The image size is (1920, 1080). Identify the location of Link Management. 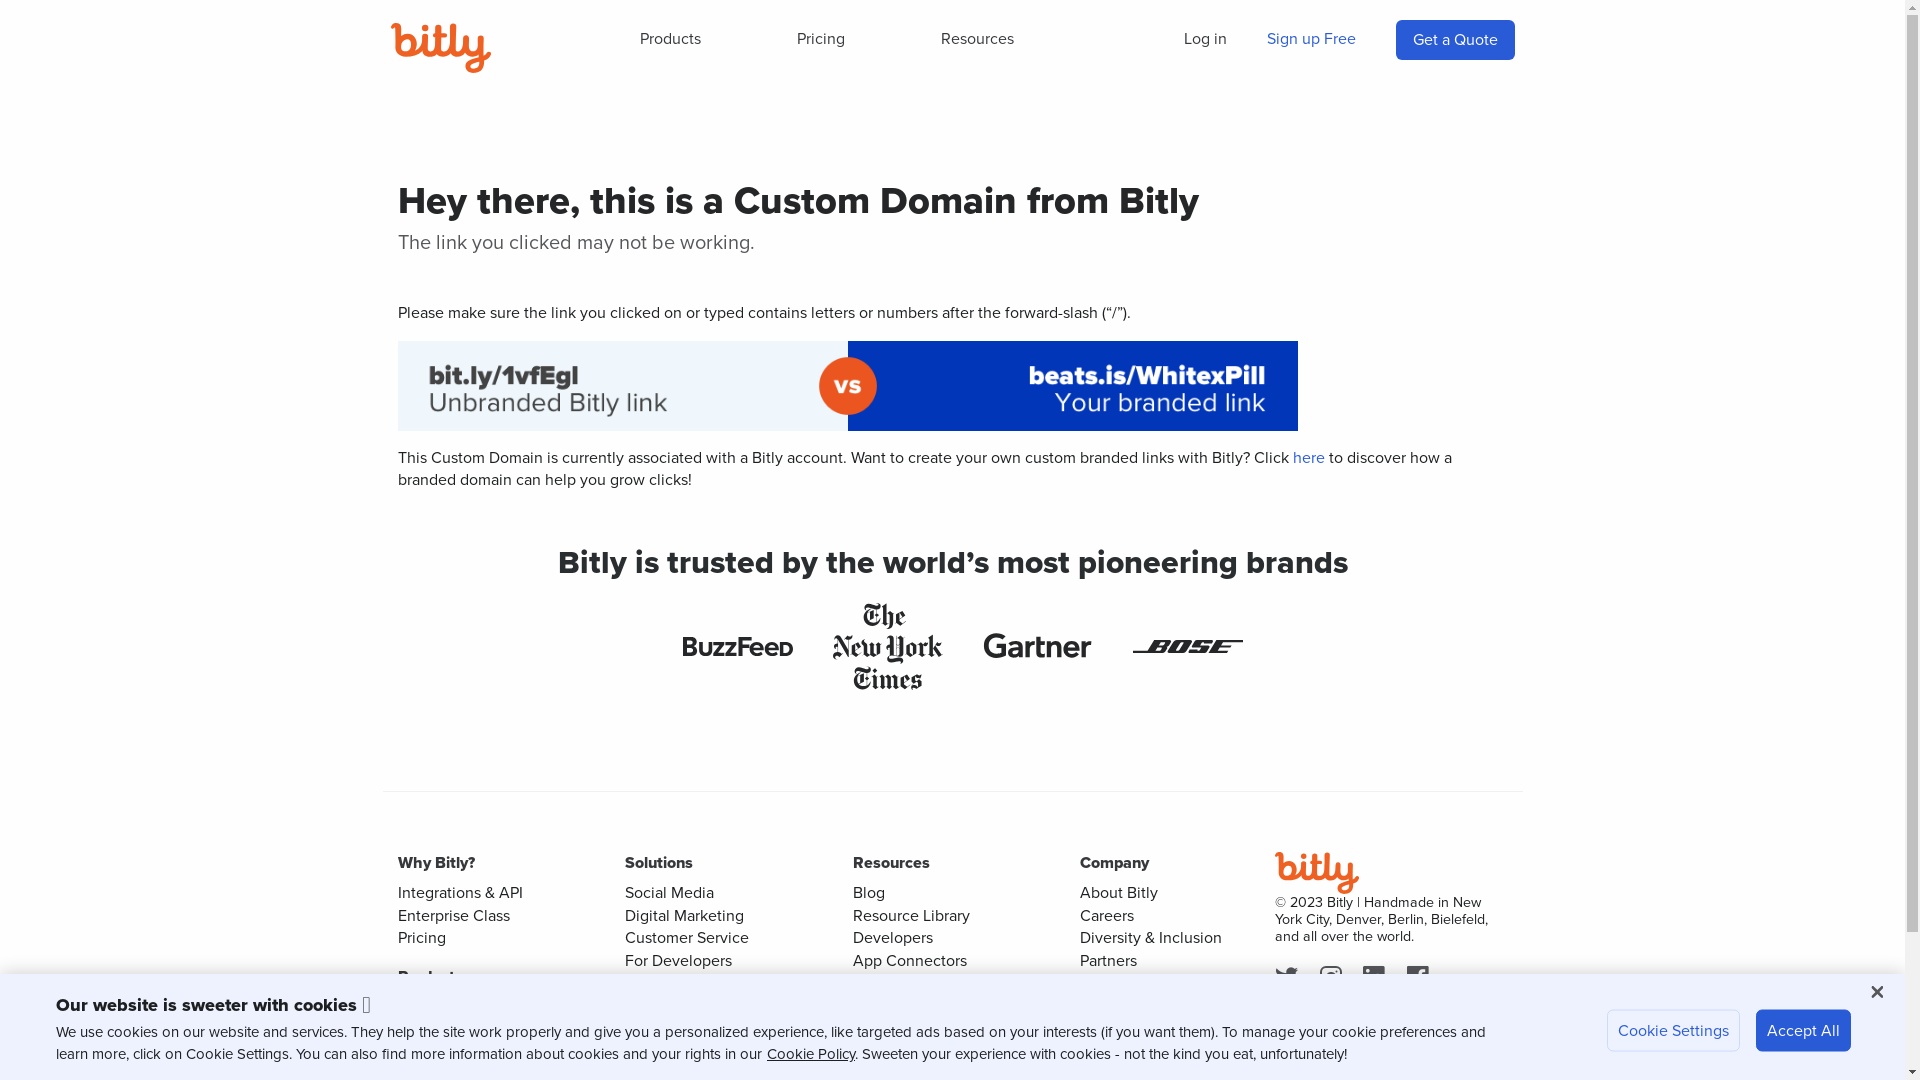
(460, 1006).